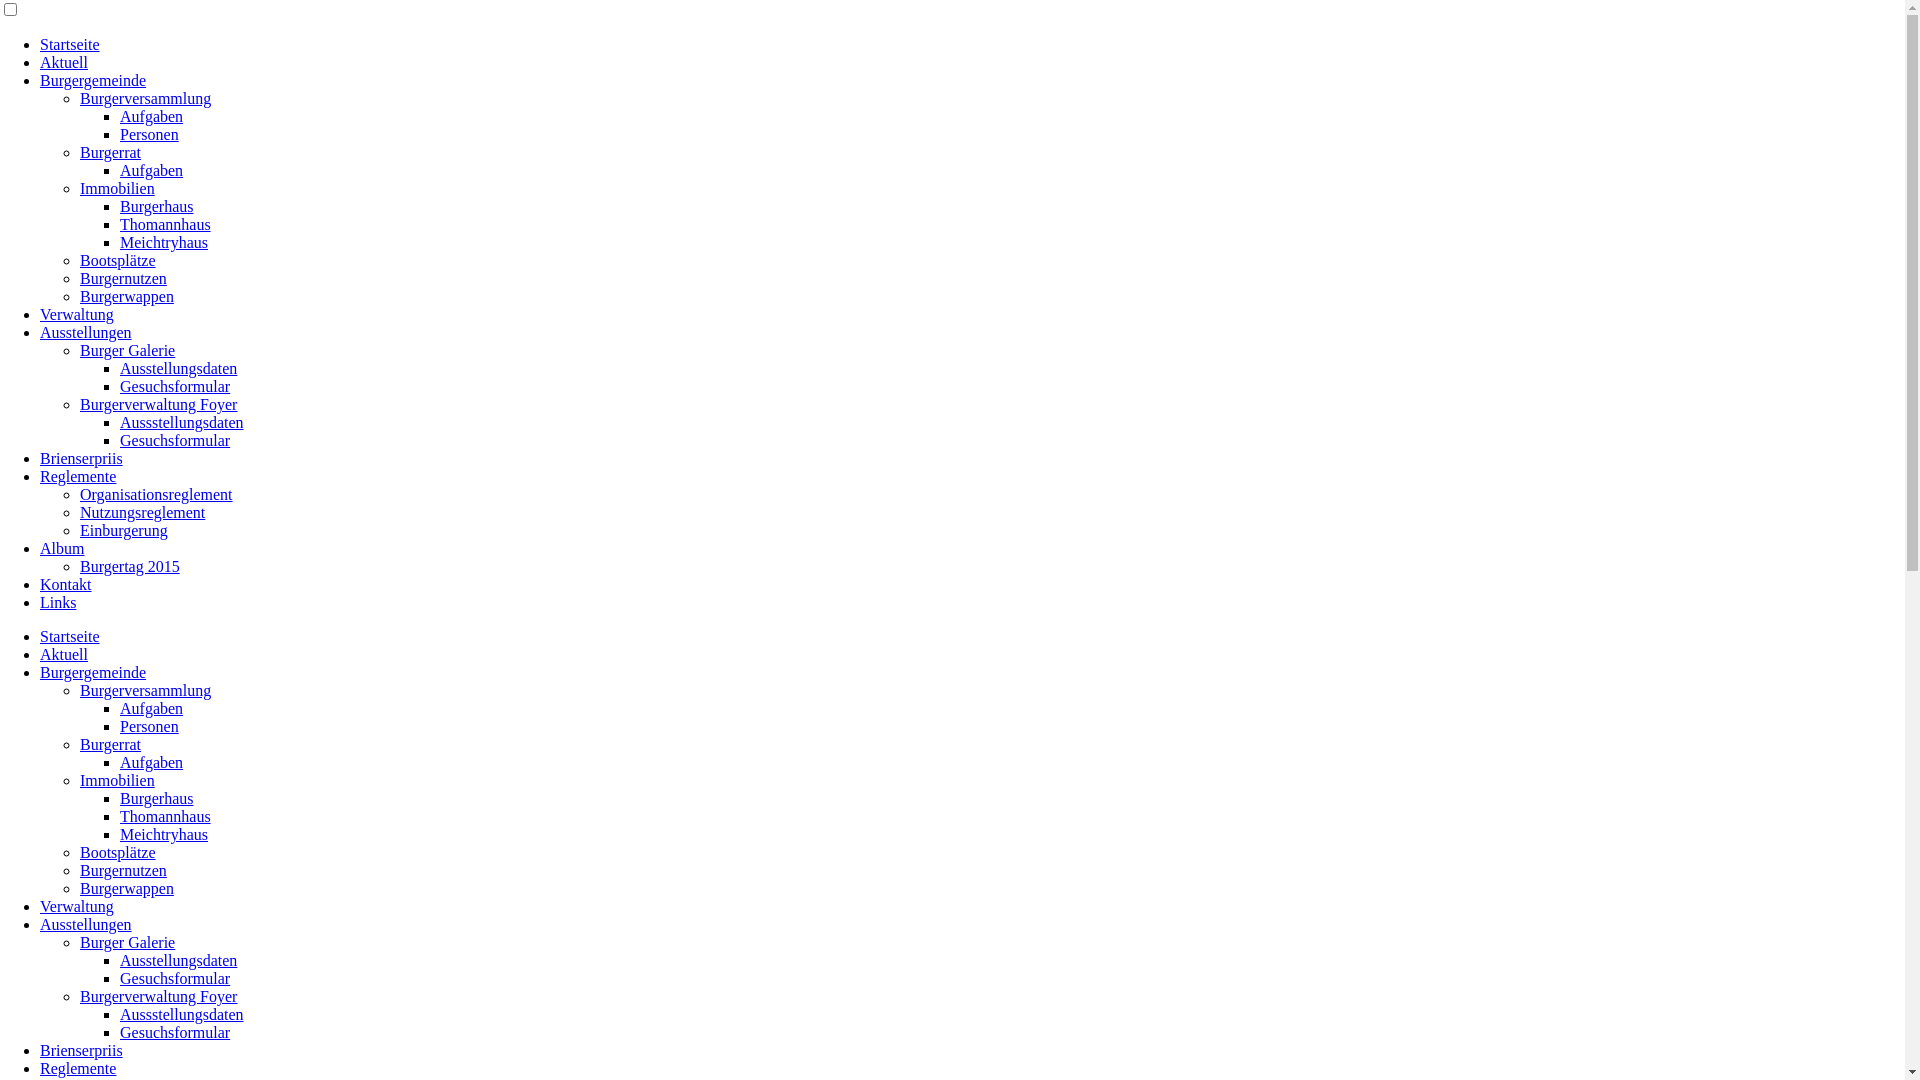 This screenshot has width=1920, height=1080. I want to click on Aufgaben, so click(152, 708).